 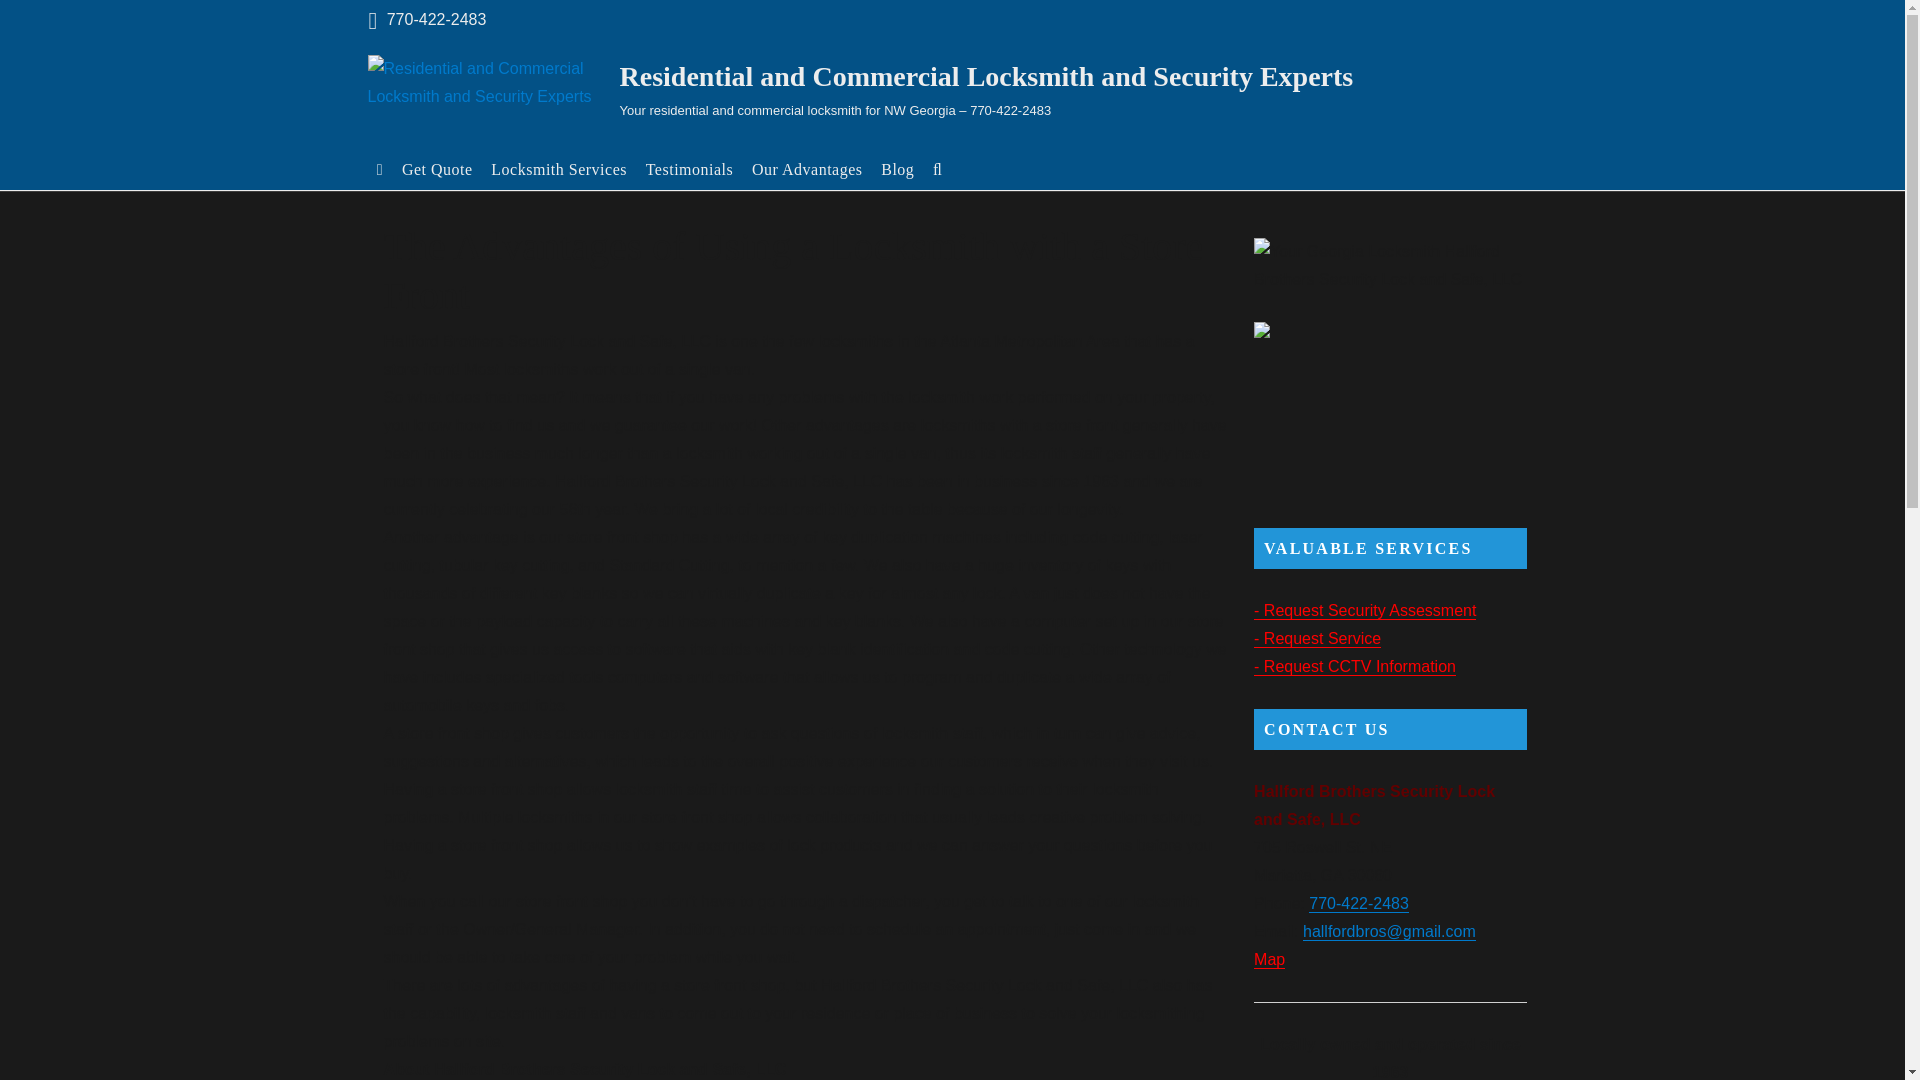 What do you see at coordinates (558, 168) in the screenshot?
I see `Locksmith Services` at bounding box center [558, 168].